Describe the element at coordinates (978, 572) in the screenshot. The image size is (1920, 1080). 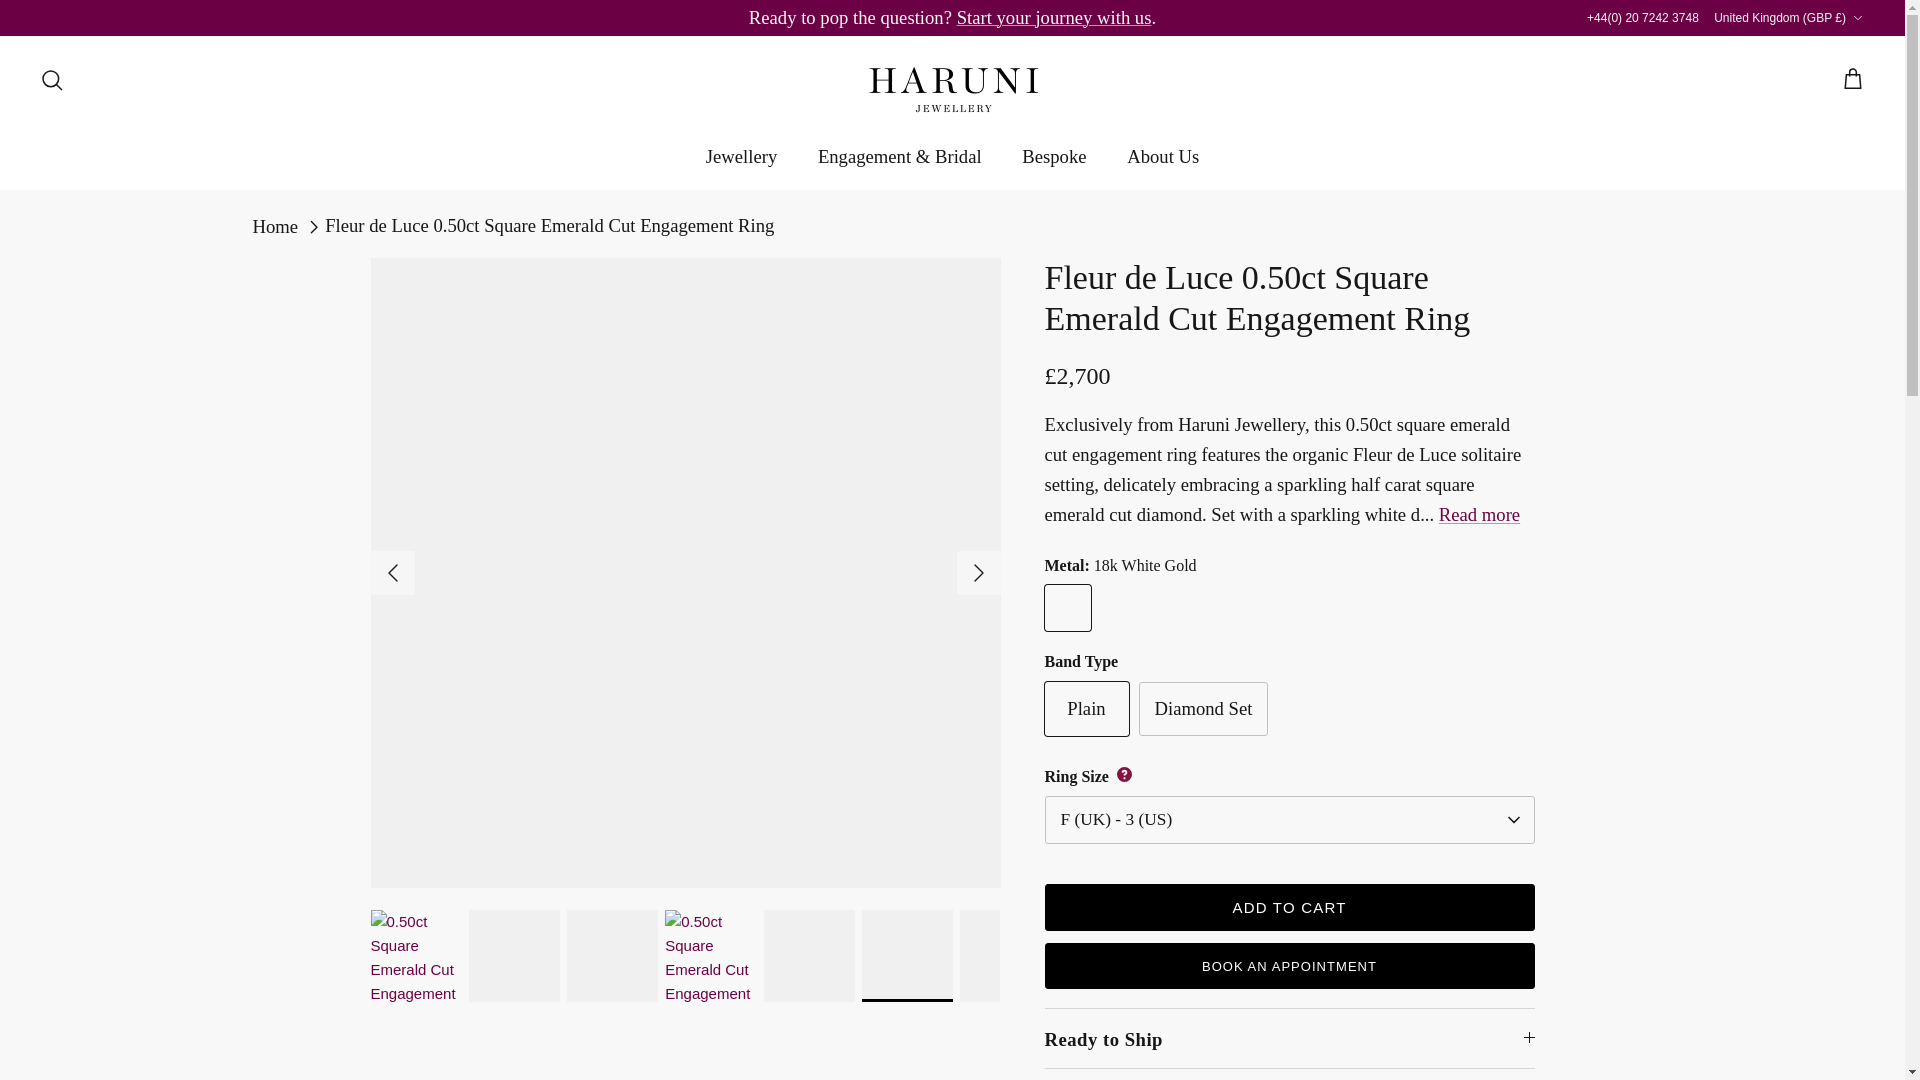
I see `RIGHT` at that location.